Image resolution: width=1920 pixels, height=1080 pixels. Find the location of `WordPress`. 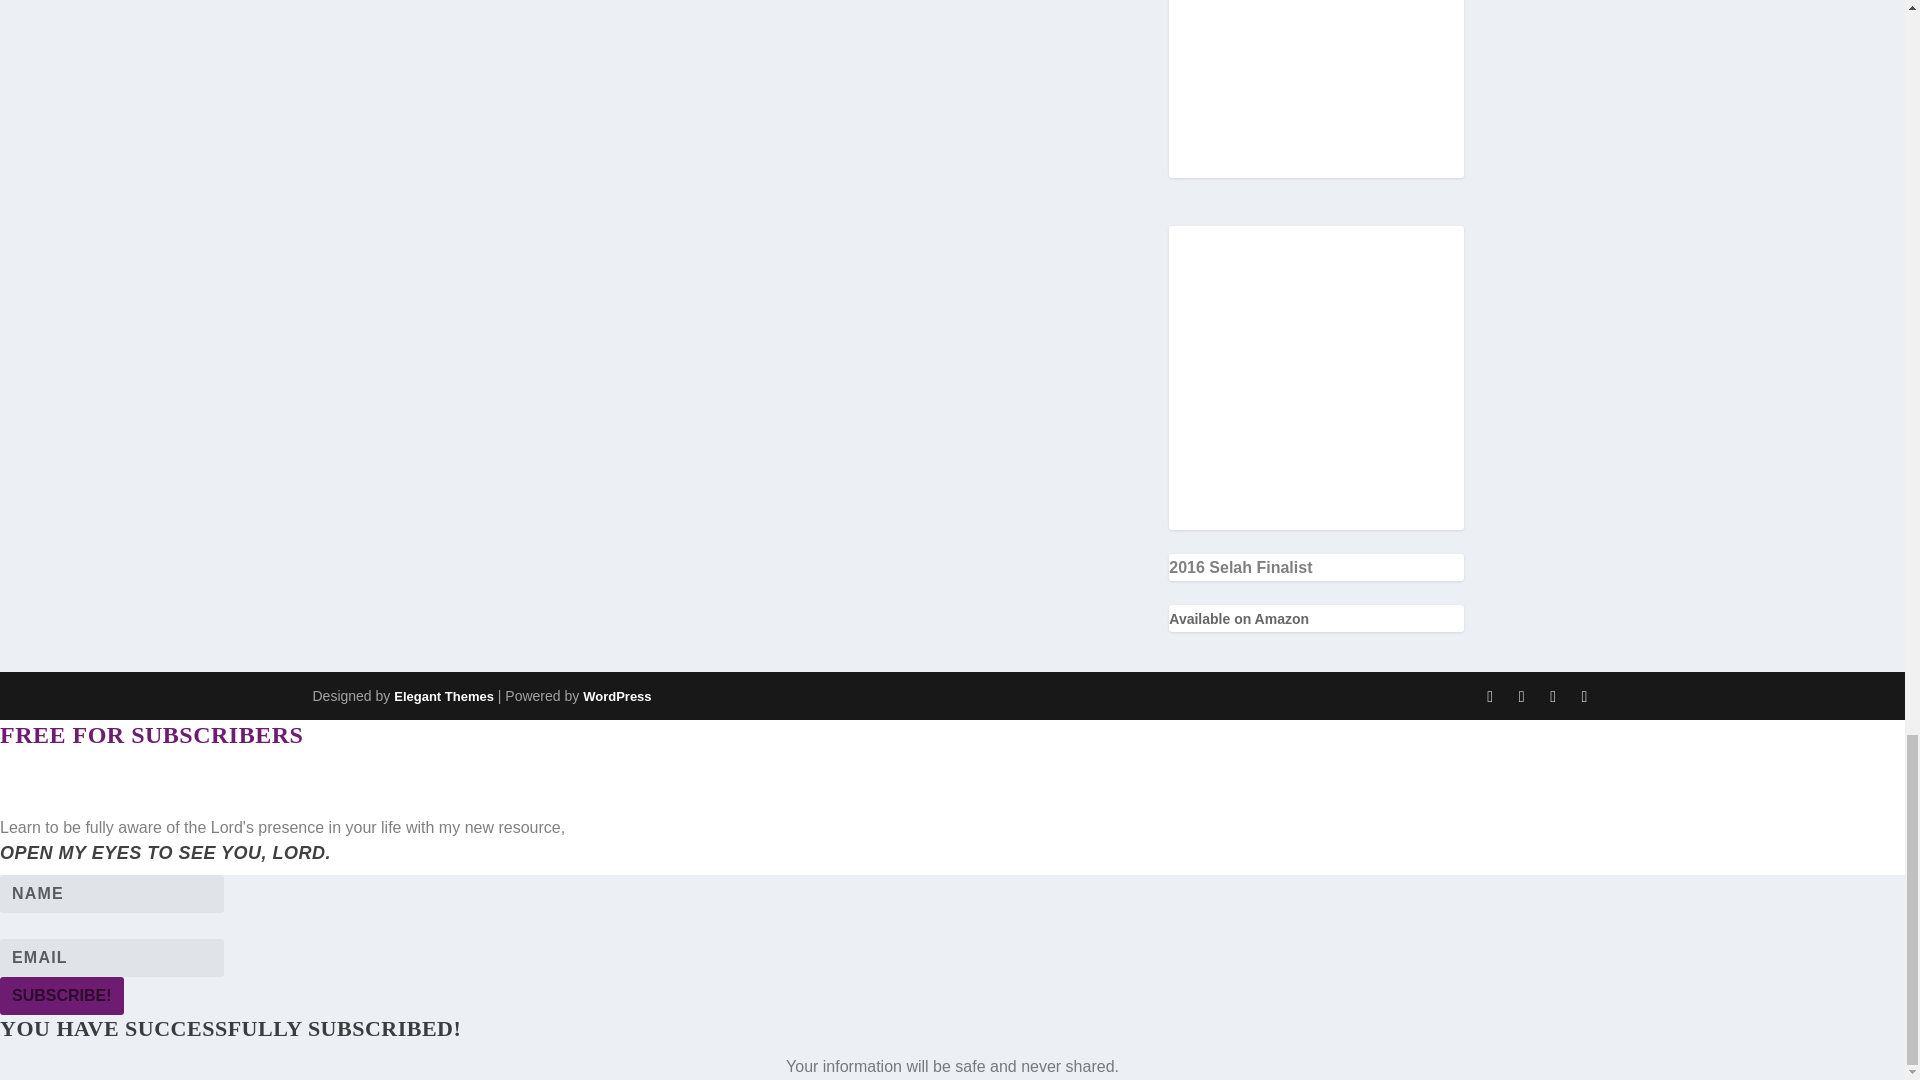

WordPress is located at coordinates (616, 696).